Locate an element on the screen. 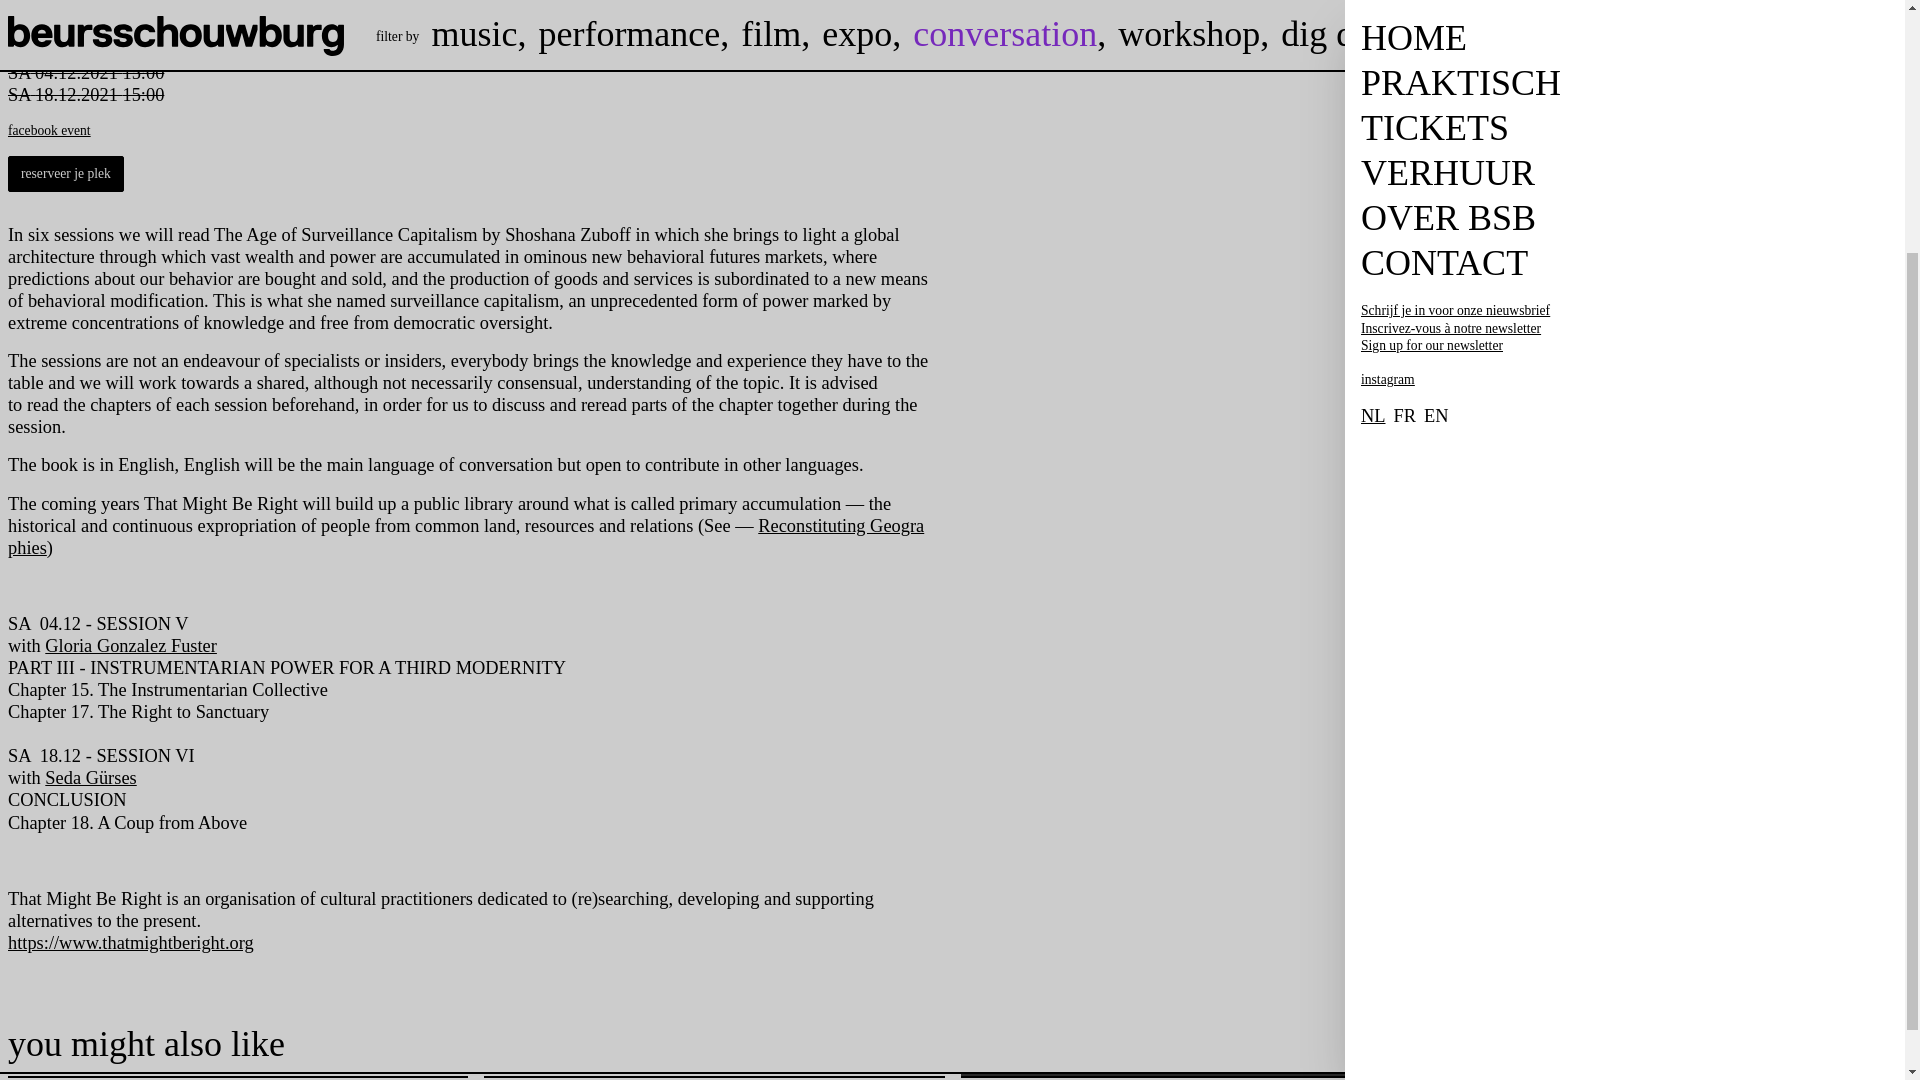 Image resolution: width=1920 pixels, height=1080 pixels. Sign up for our newsletter is located at coordinates (1521, 14).